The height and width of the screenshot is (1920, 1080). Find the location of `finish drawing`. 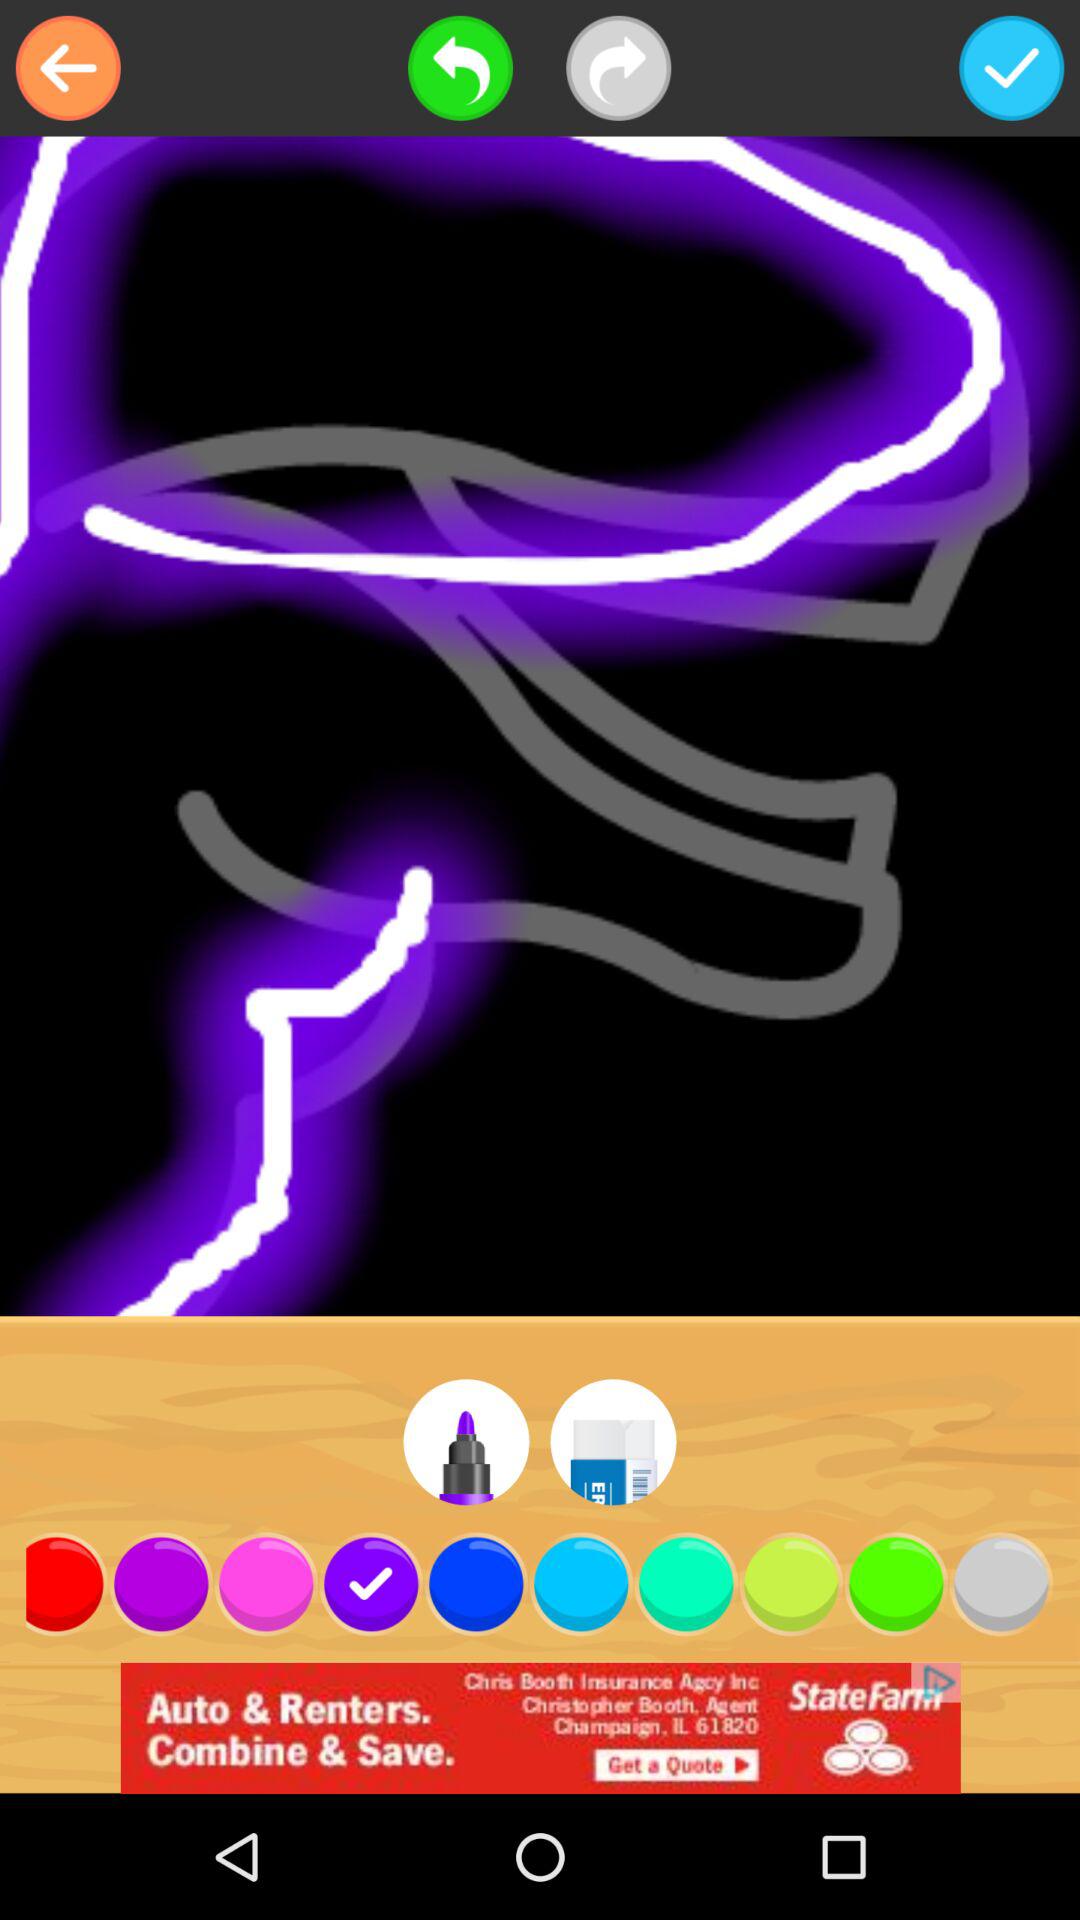

finish drawing is located at coordinates (1012, 68).